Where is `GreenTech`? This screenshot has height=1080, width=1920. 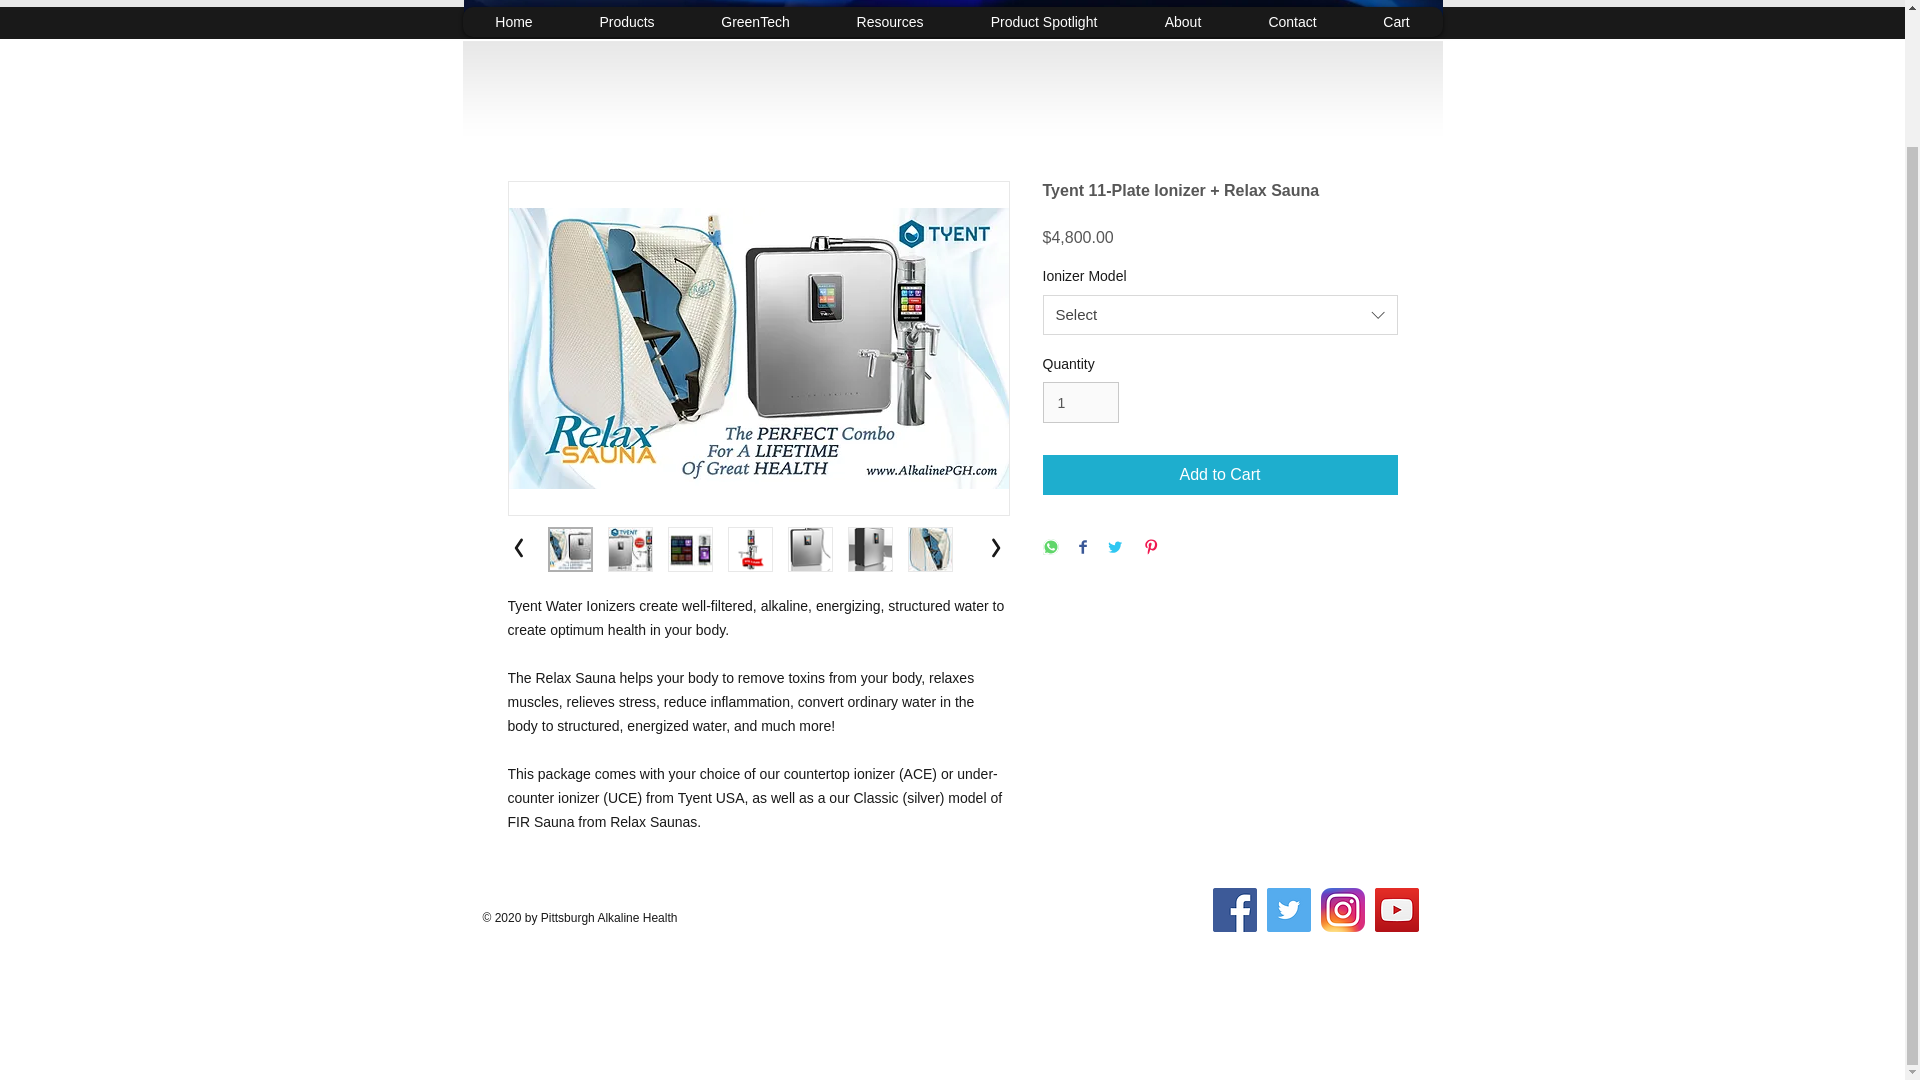 GreenTech is located at coordinates (755, 21).